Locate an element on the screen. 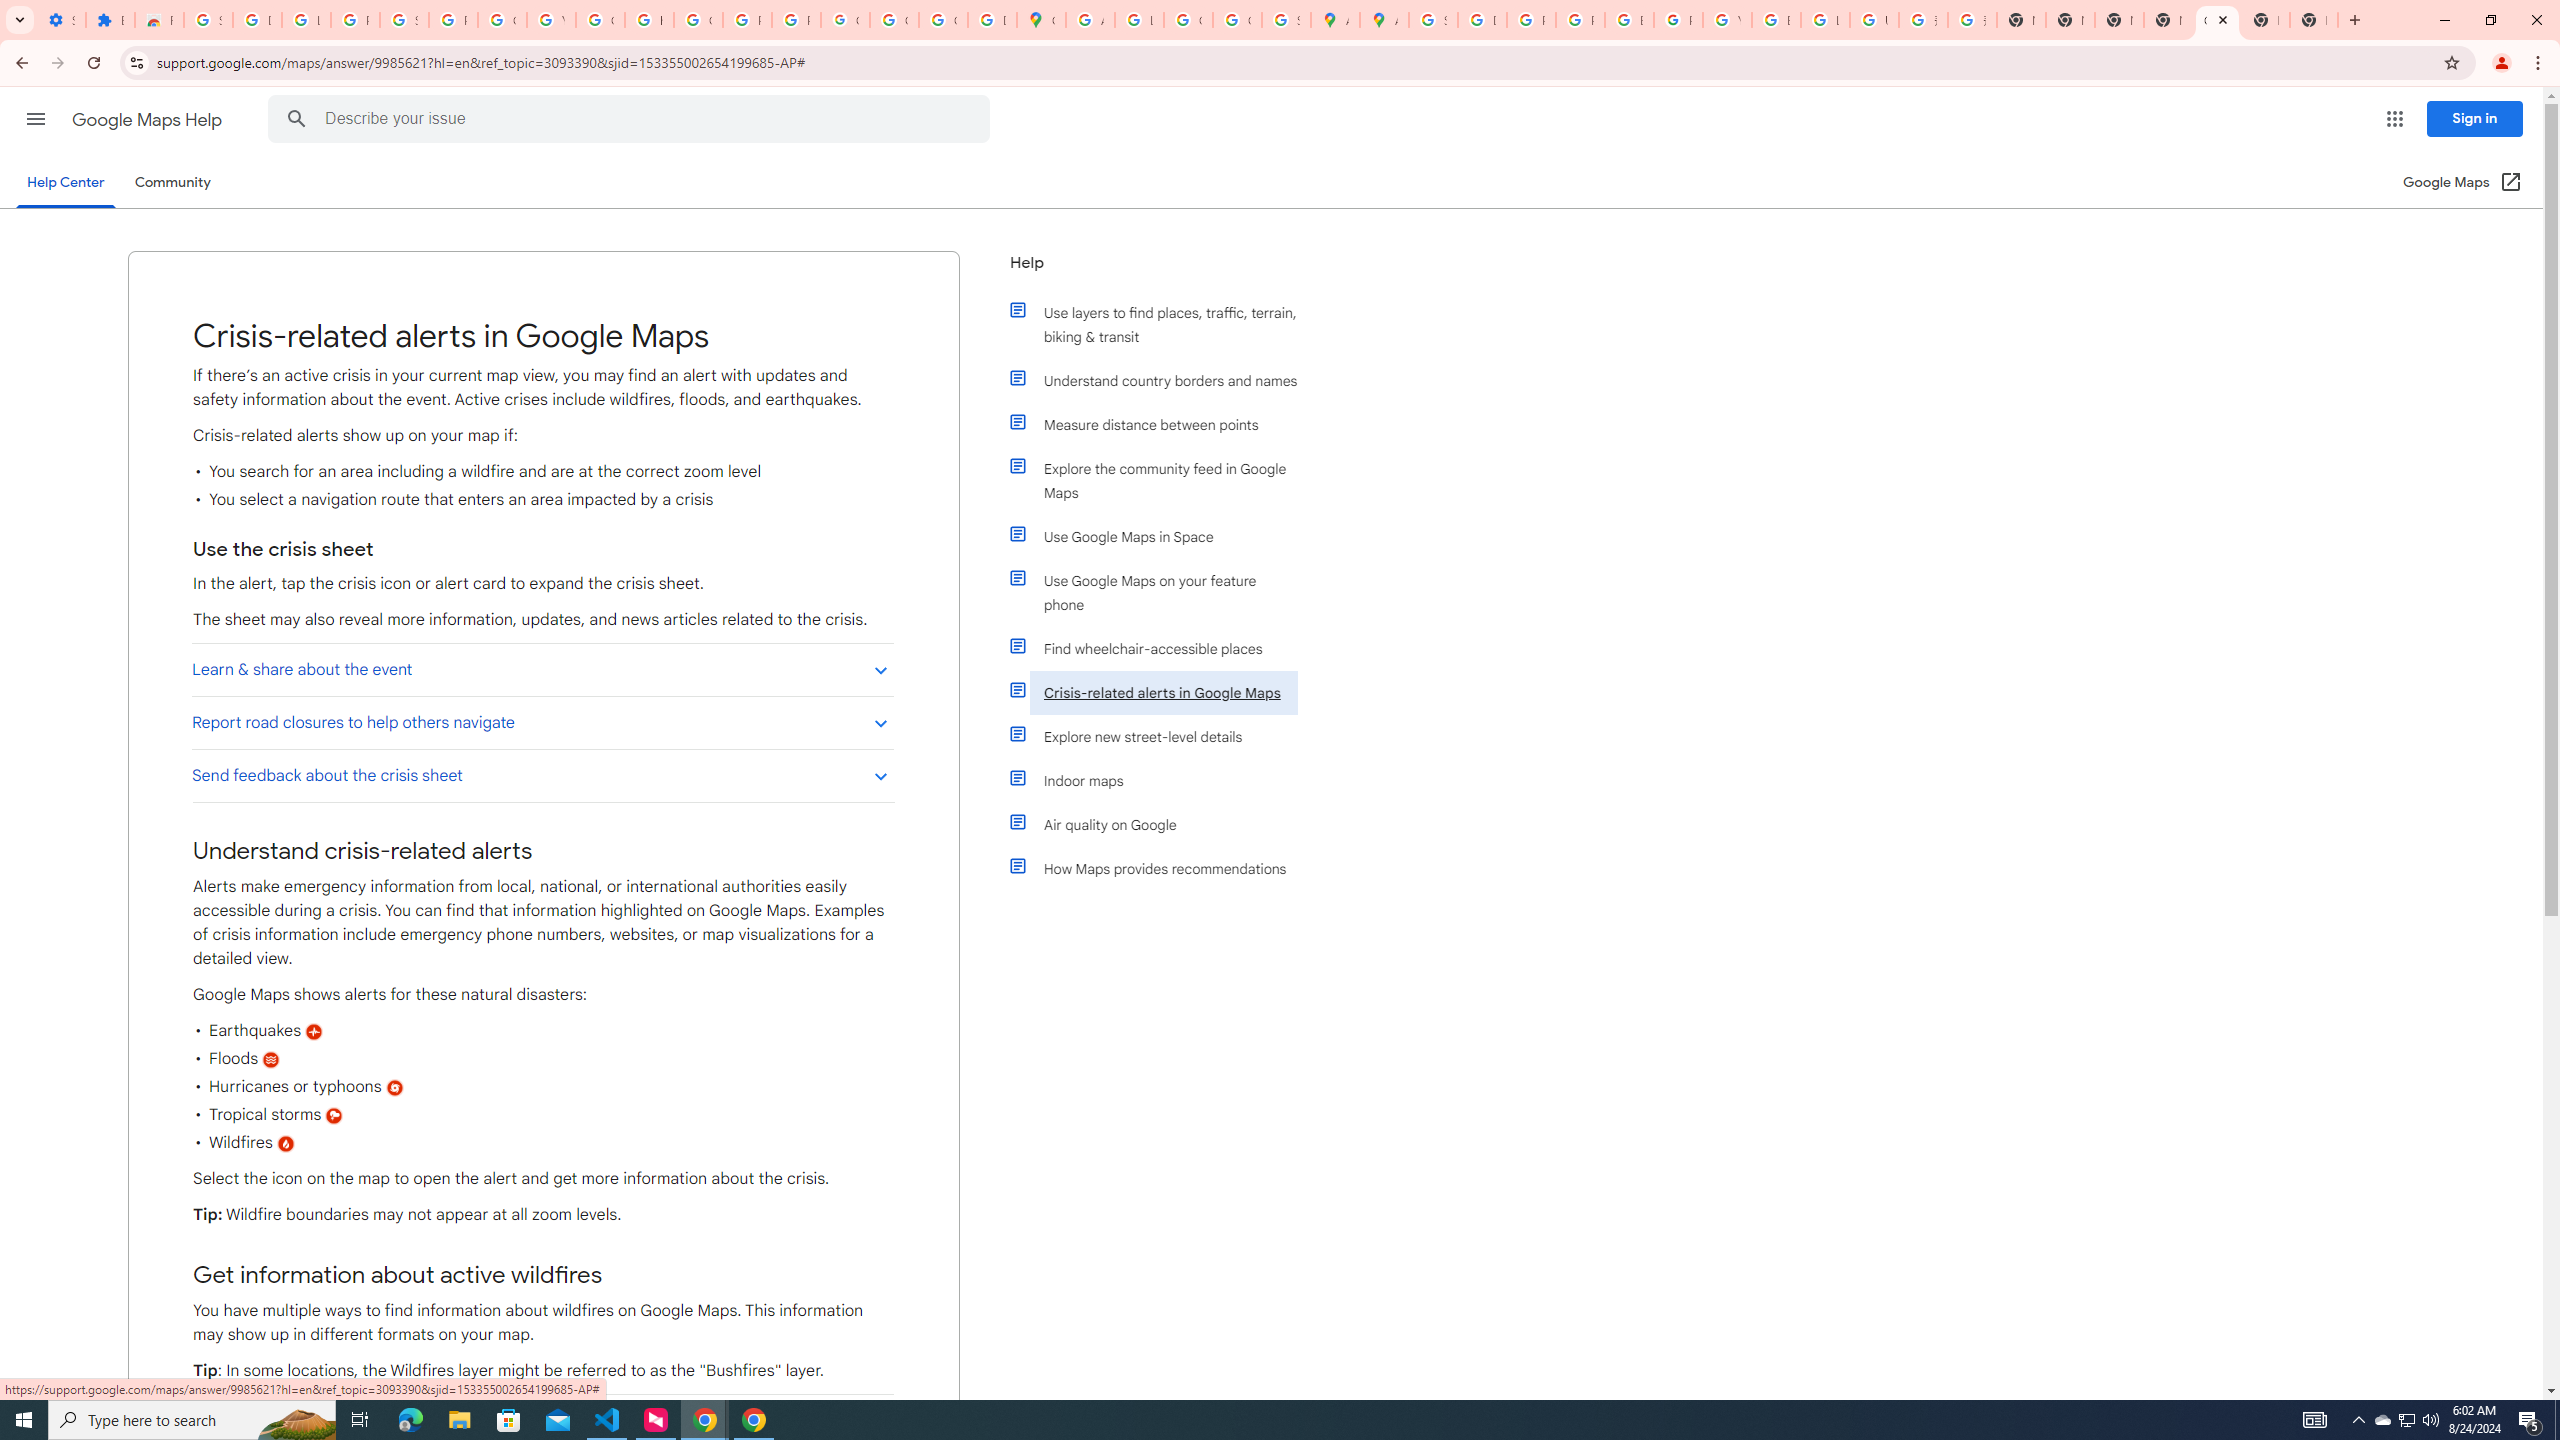 Image resolution: width=2560 pixels, height=1440 pixels. Crisis-related alerts in Google Maps is located at coordinates (1163, 693).